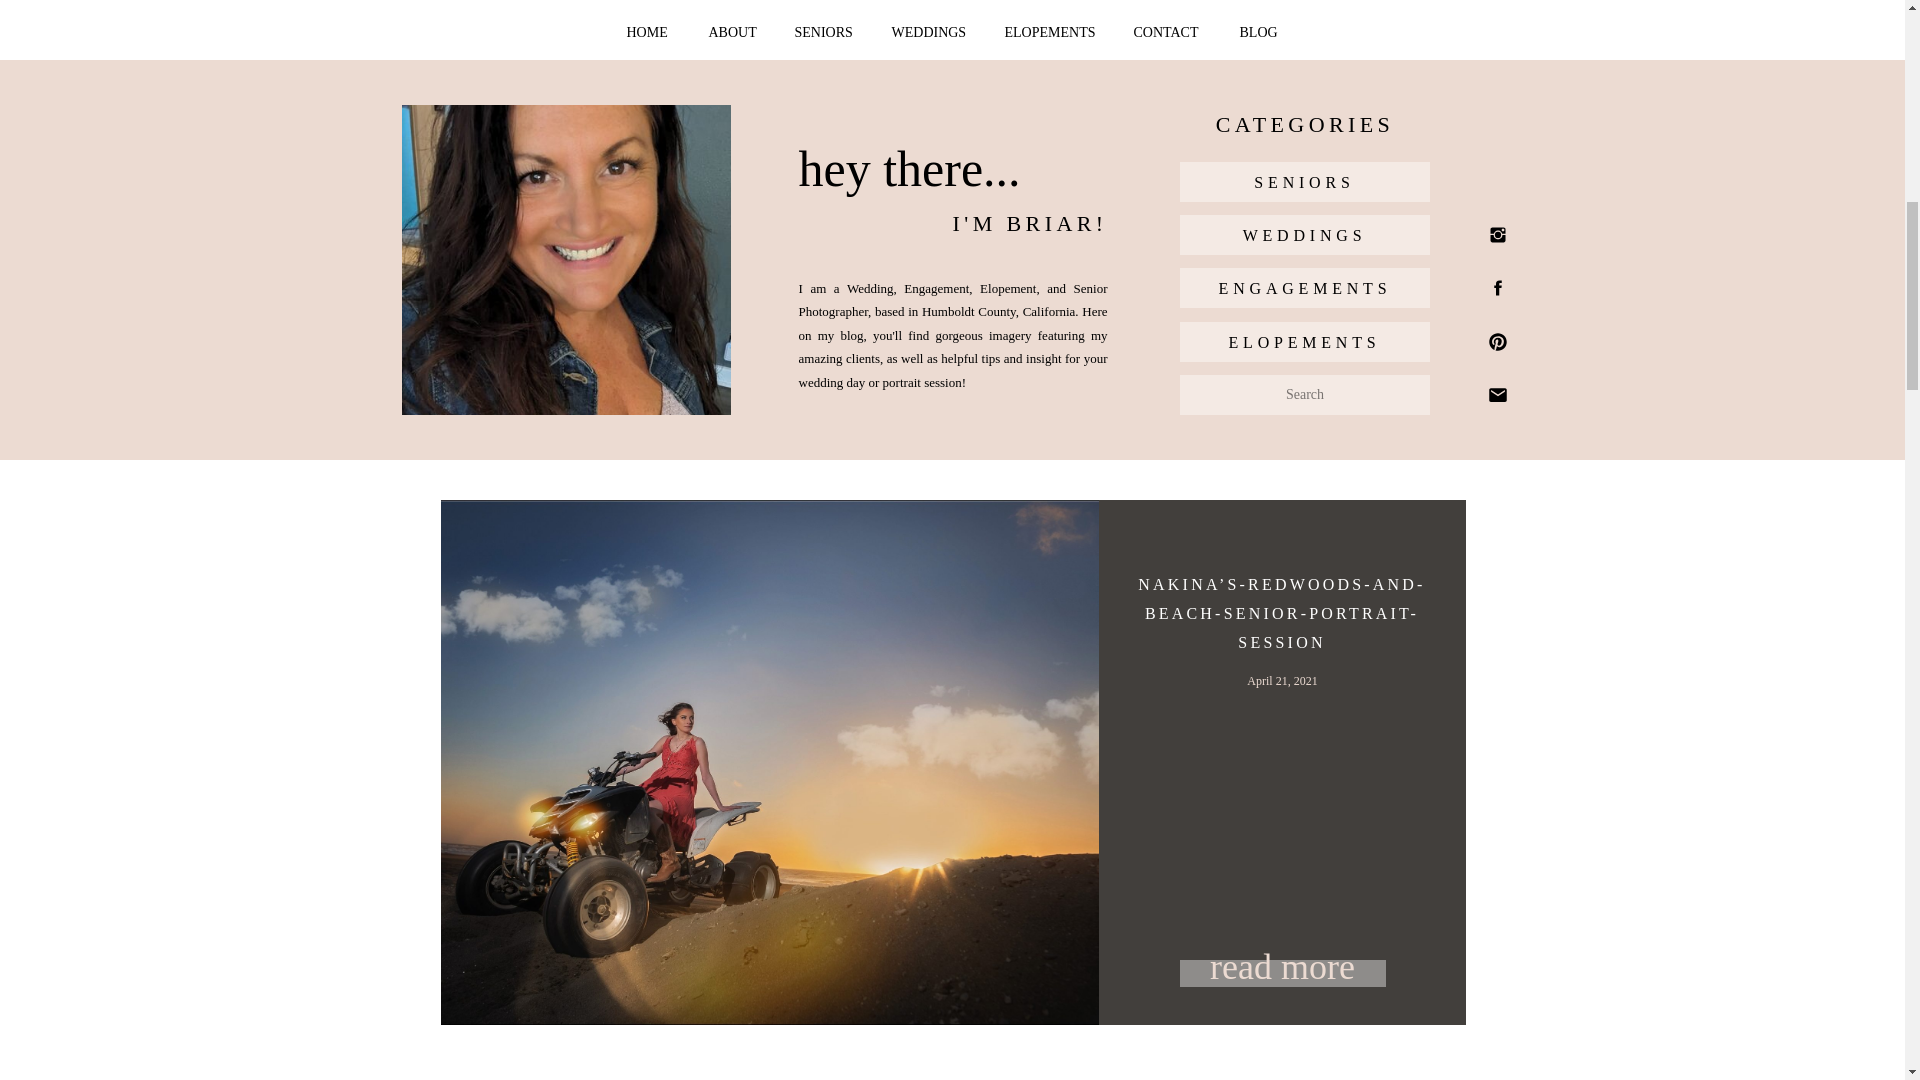  Describe the element at coordinates (1304, 182) in the screenshot. I see `SENIORS` at that location.